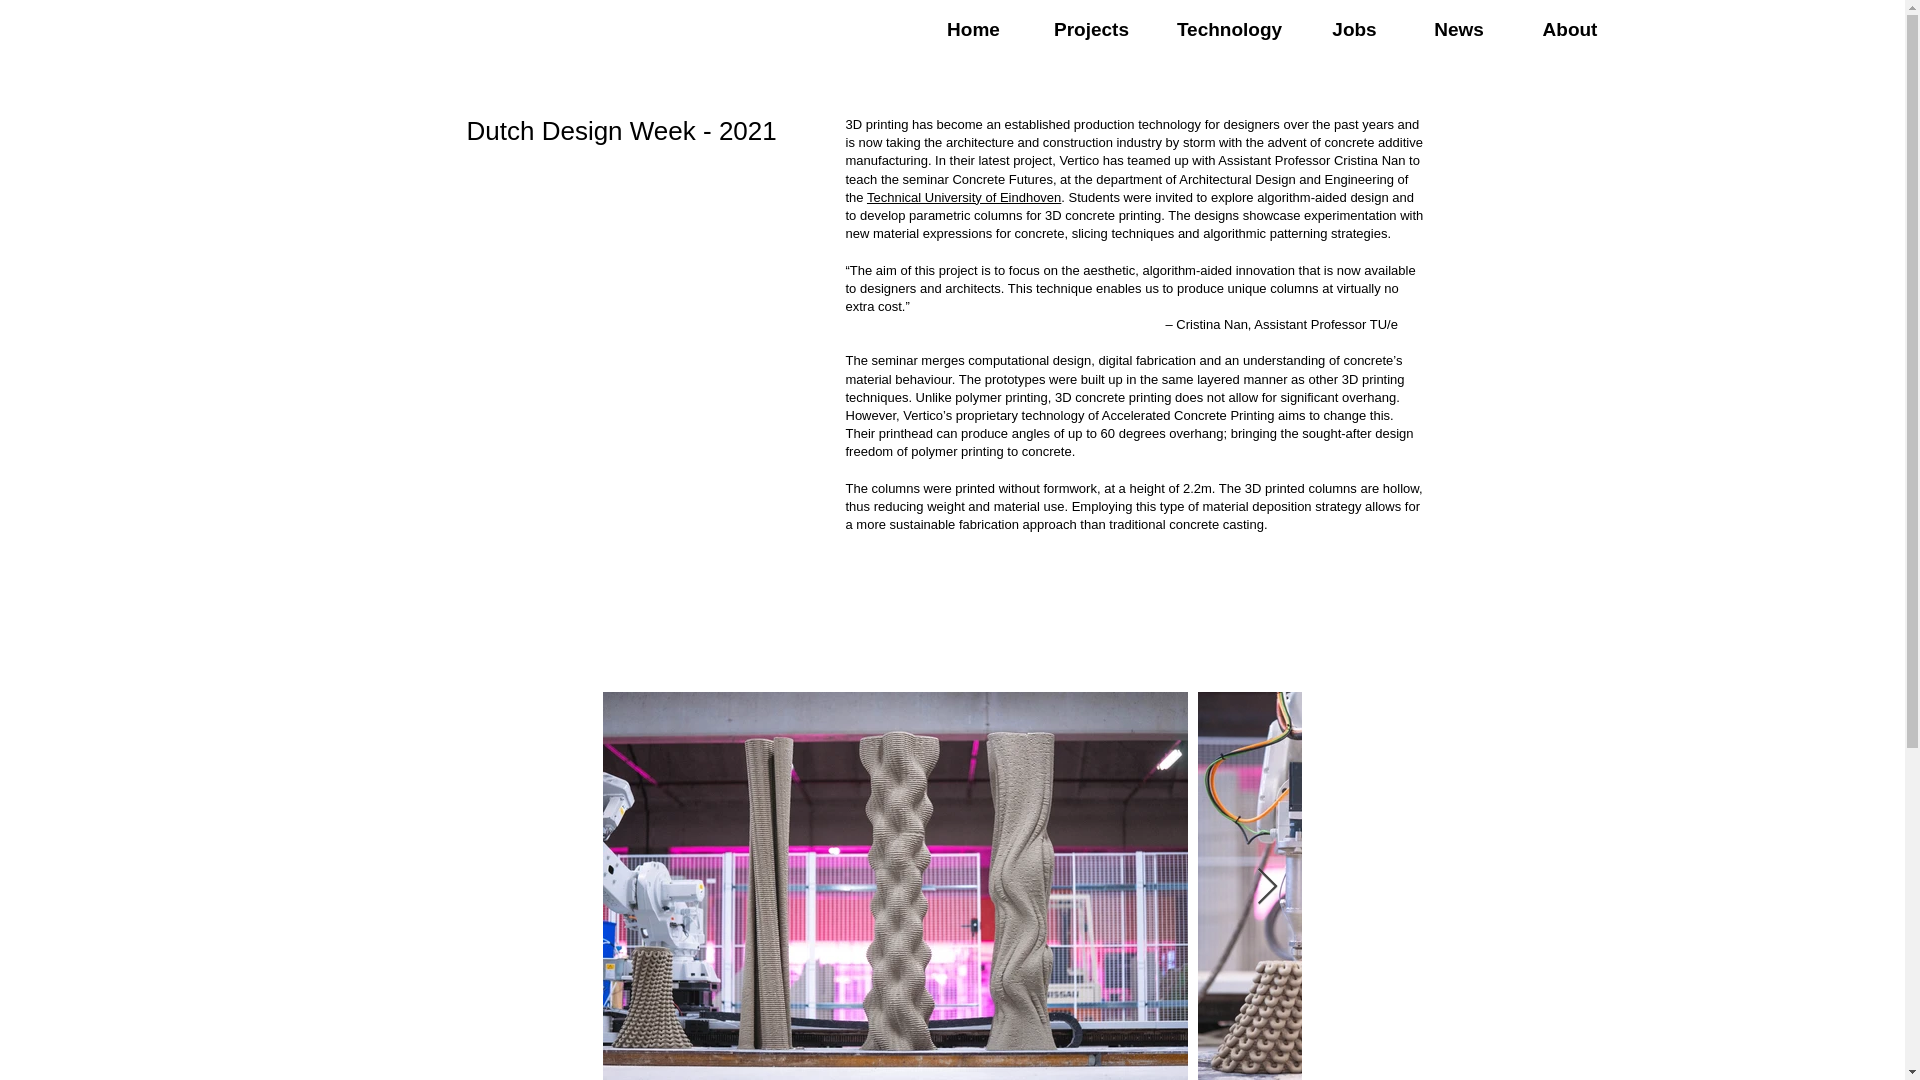  What do you see at coordinates (973, 30) in the screenshot?
I see `Home` at bounding box center [973, 30].